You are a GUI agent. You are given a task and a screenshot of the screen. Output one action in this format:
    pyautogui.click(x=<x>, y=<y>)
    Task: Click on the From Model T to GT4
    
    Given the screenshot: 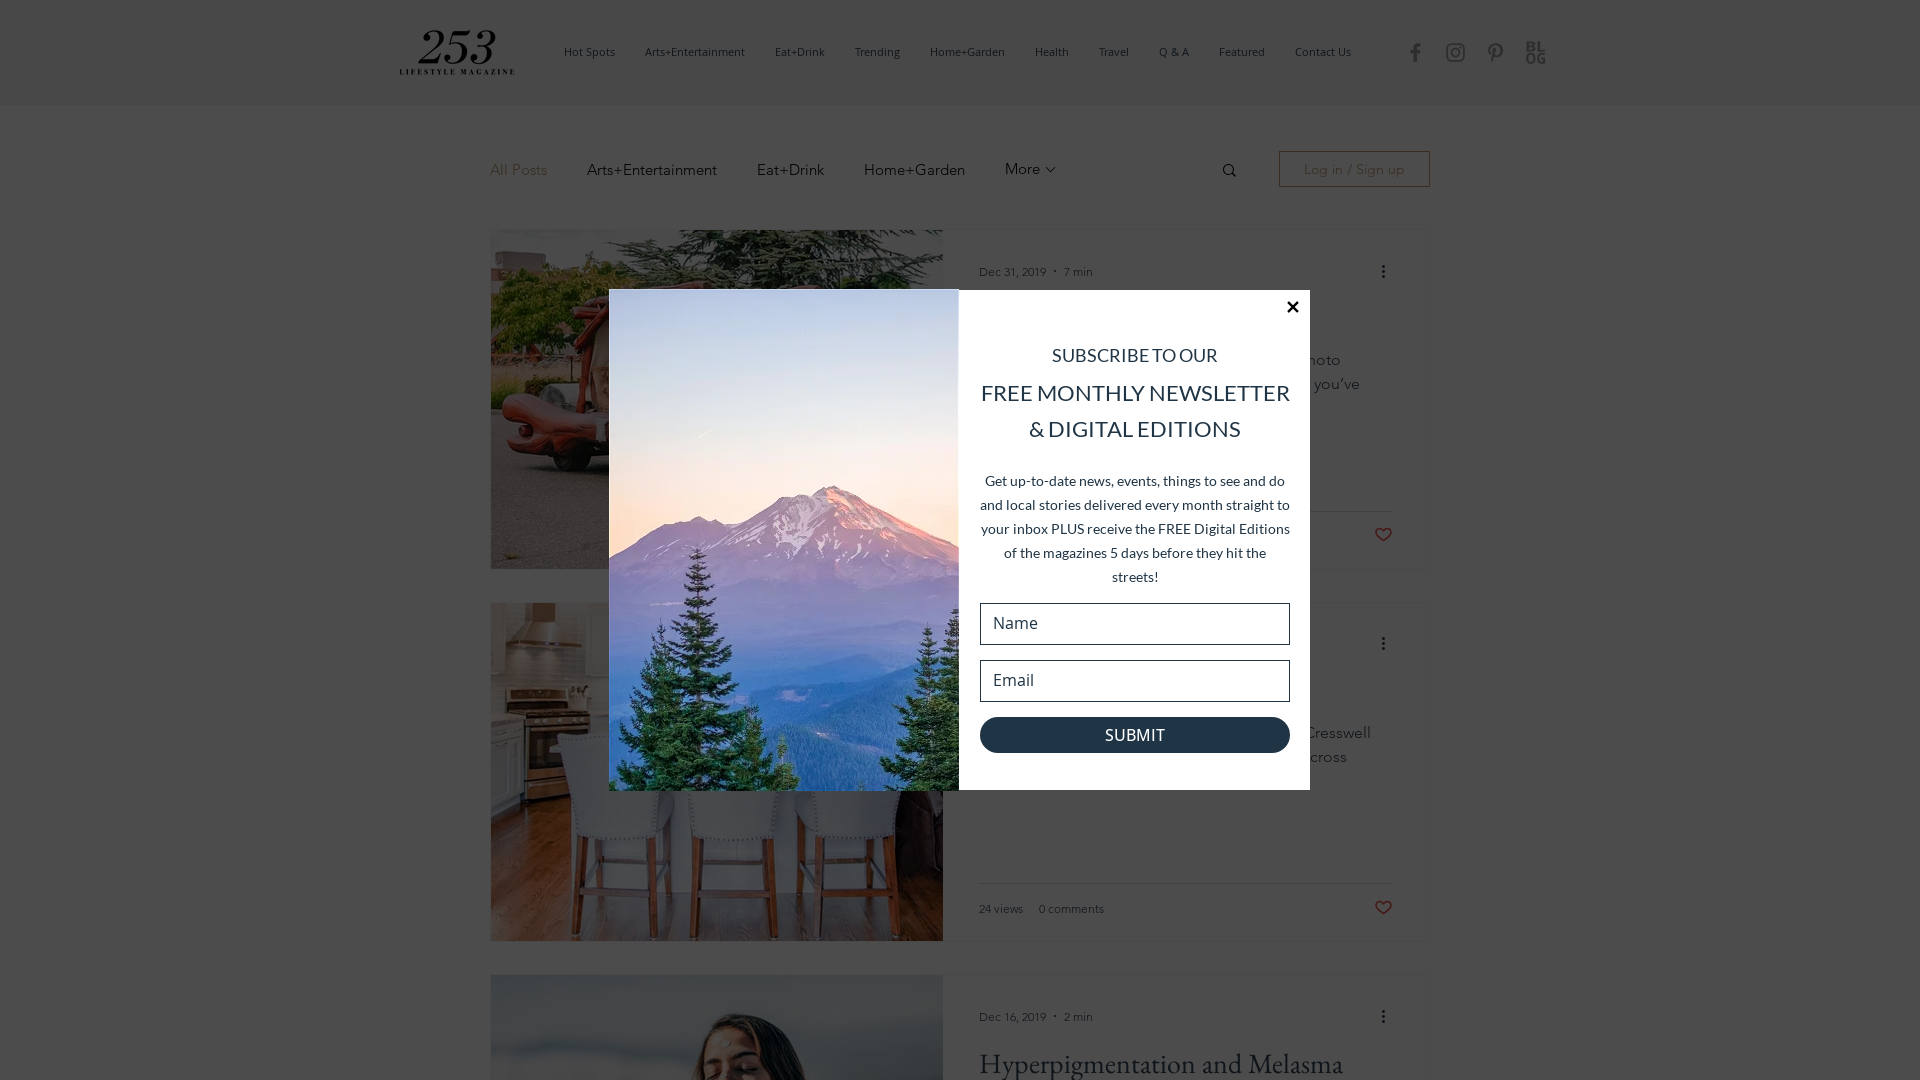 What is the action you would take?
    pyautogui.click(x=716, y=400)
    